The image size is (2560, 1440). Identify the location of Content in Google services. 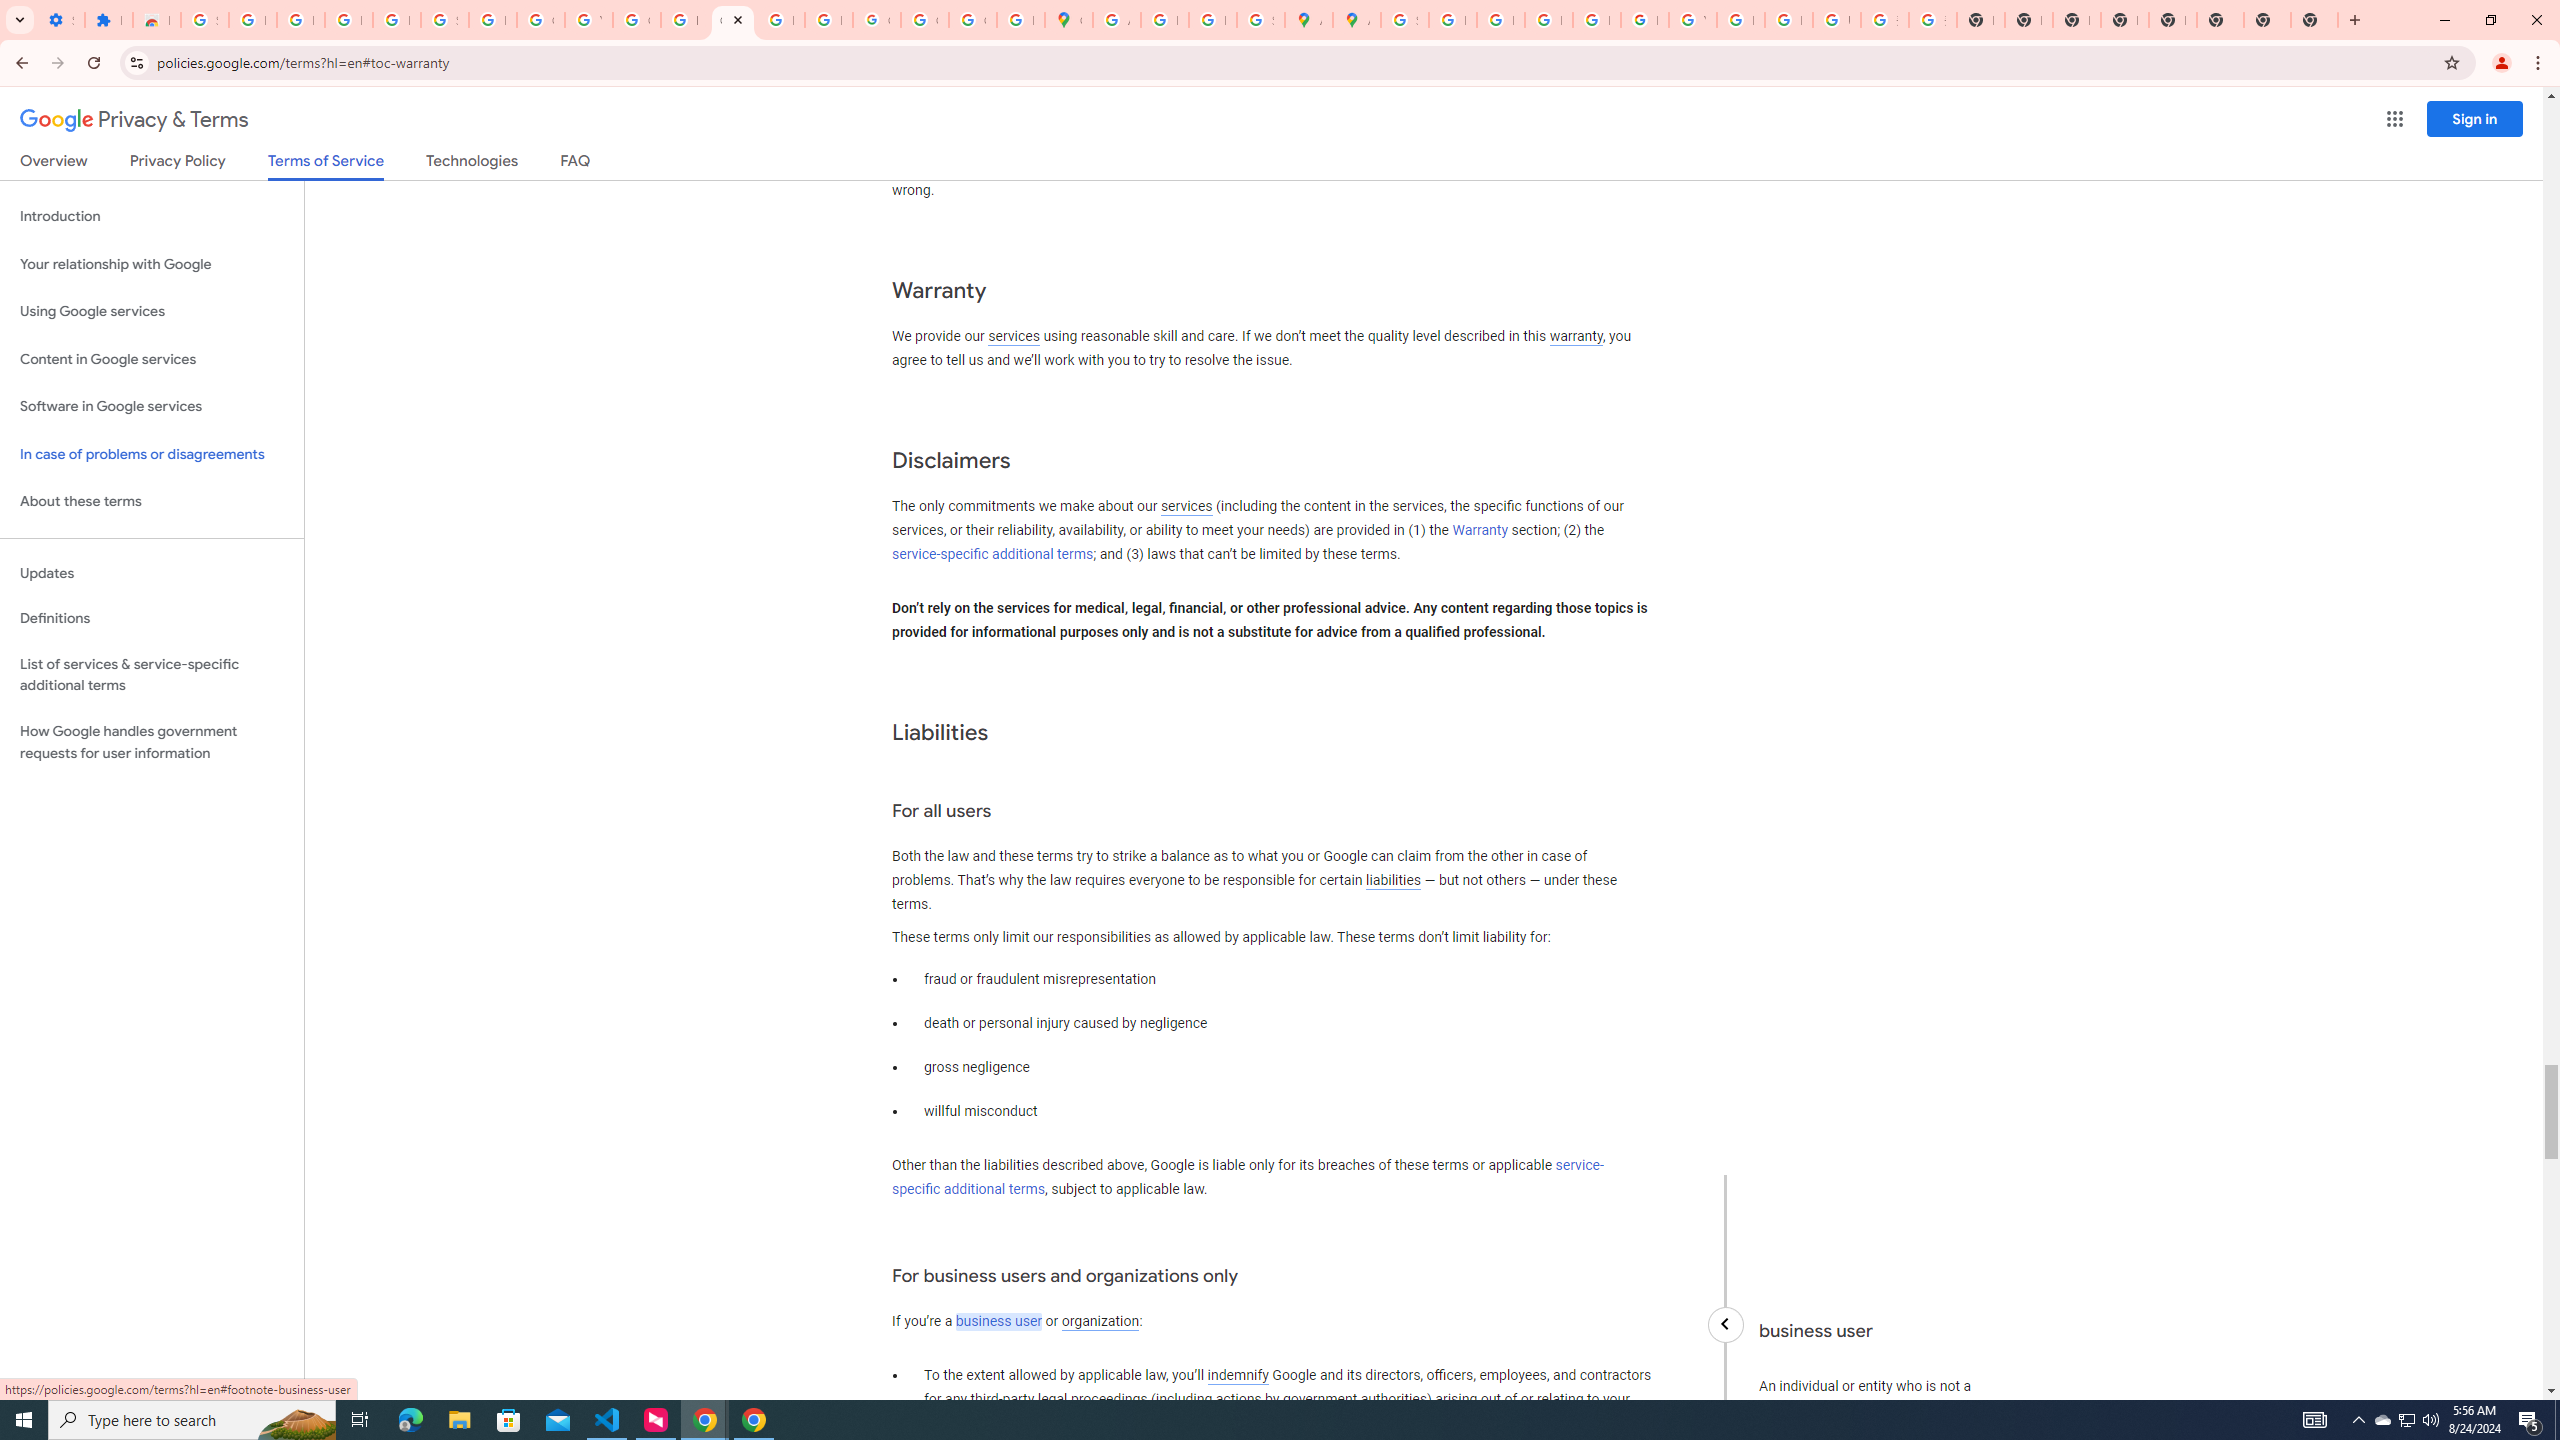
(152, 360).